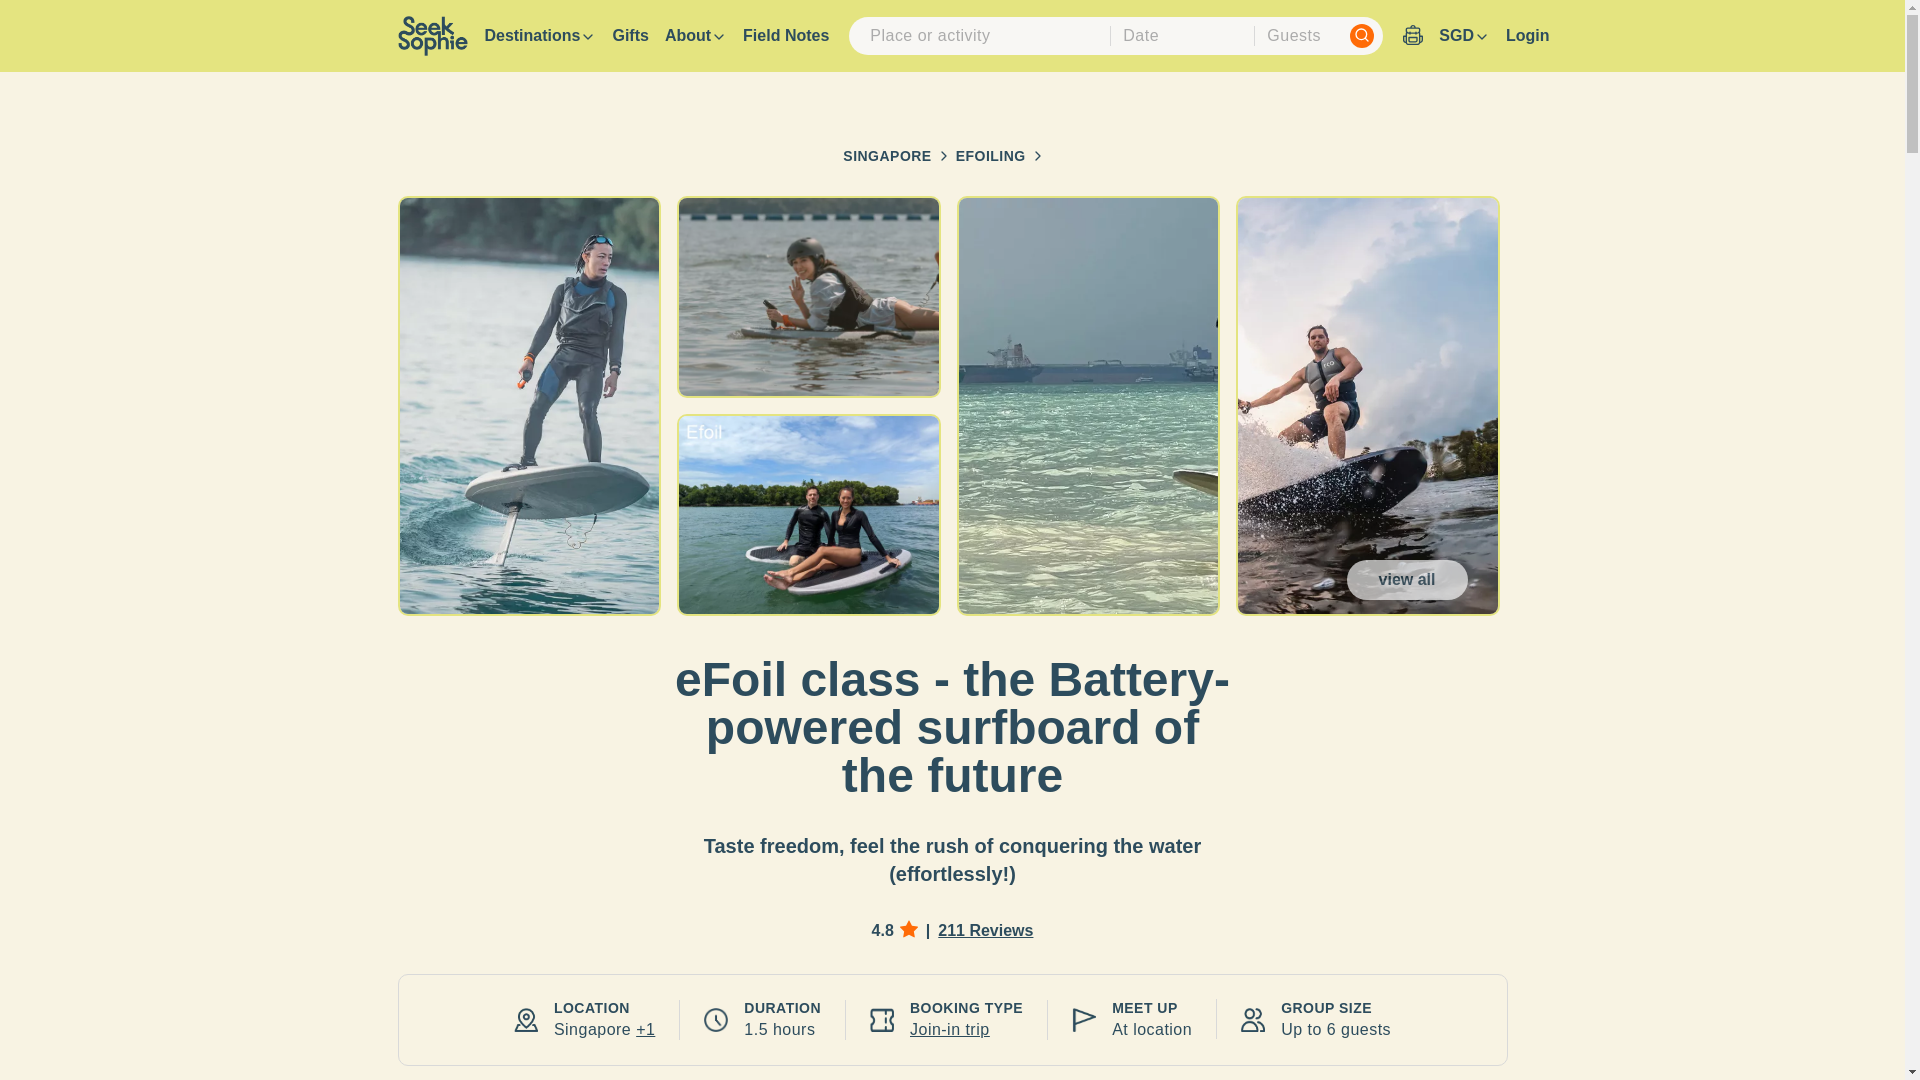  I want to click on Chat, so click(1854, 1027).